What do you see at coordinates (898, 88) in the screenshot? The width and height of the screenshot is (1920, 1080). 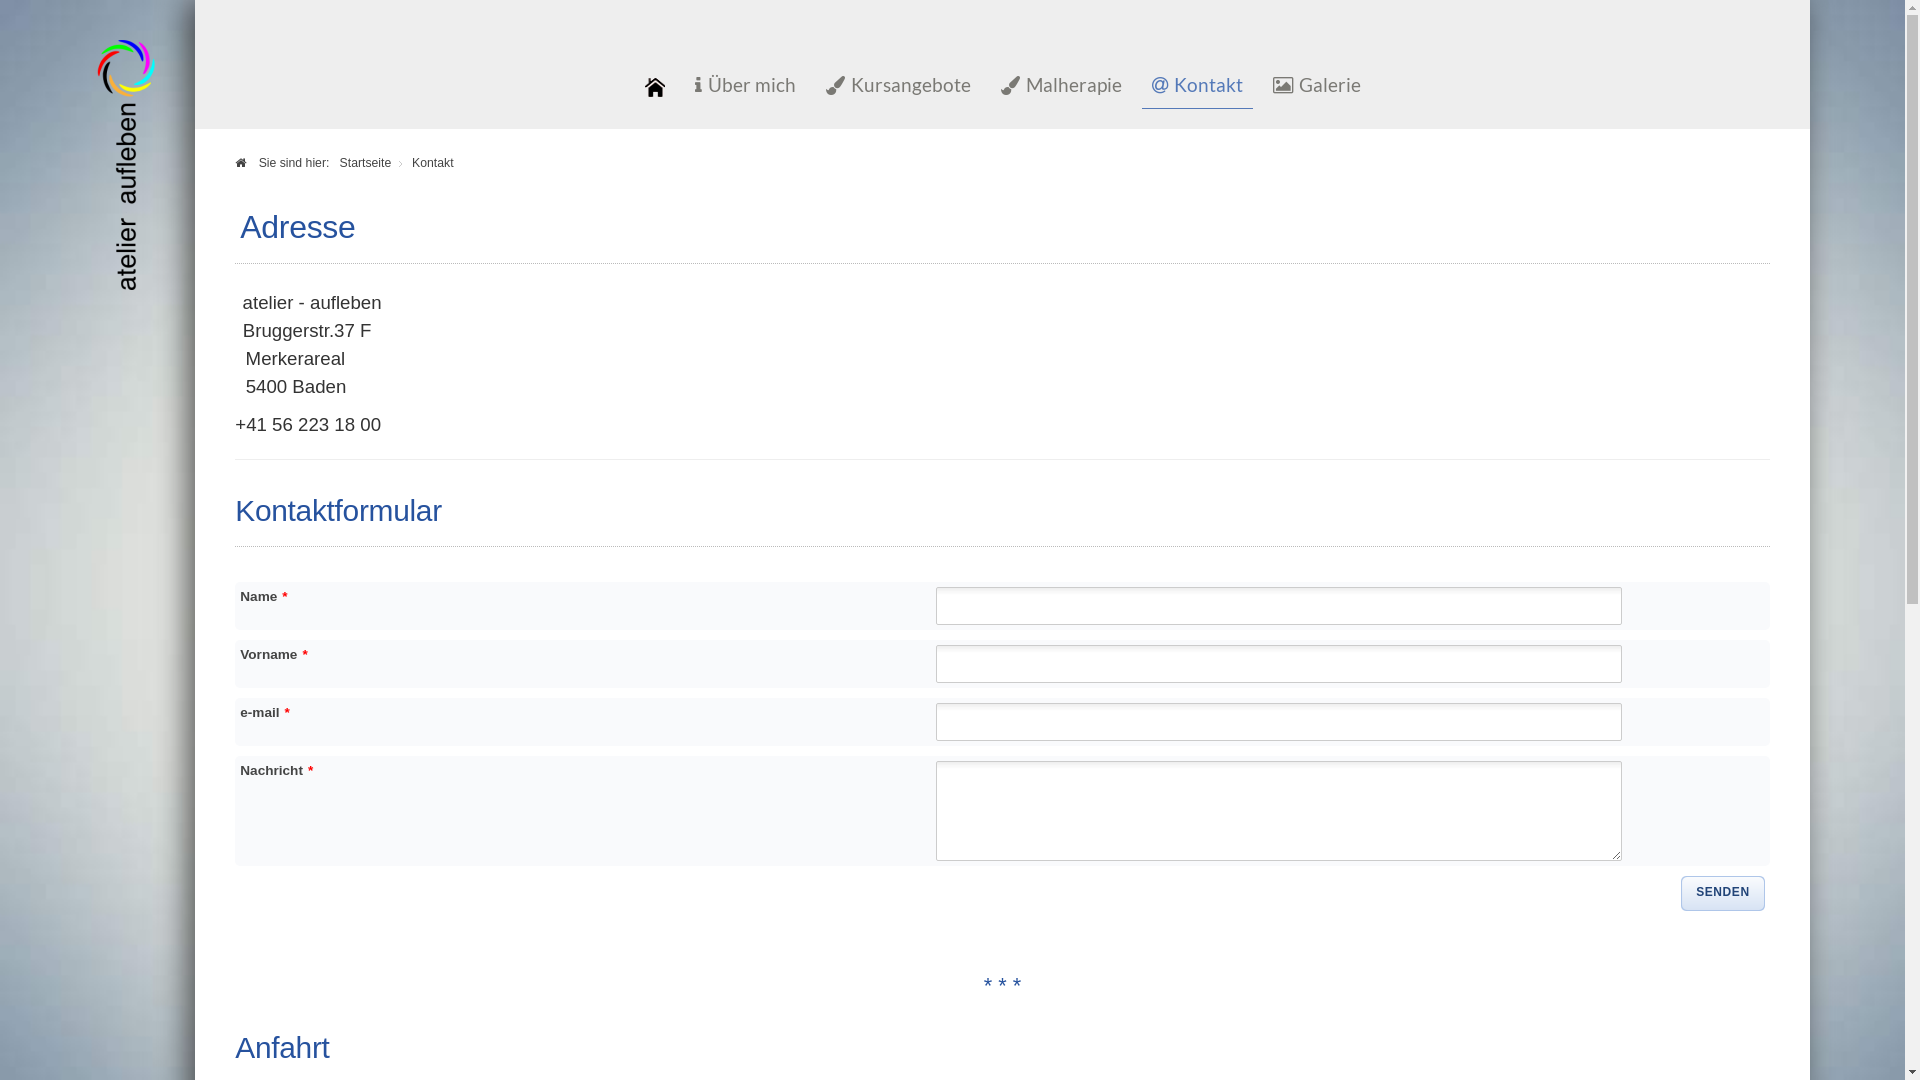 I see `Kursangebote` at bounding box center [898, 88].